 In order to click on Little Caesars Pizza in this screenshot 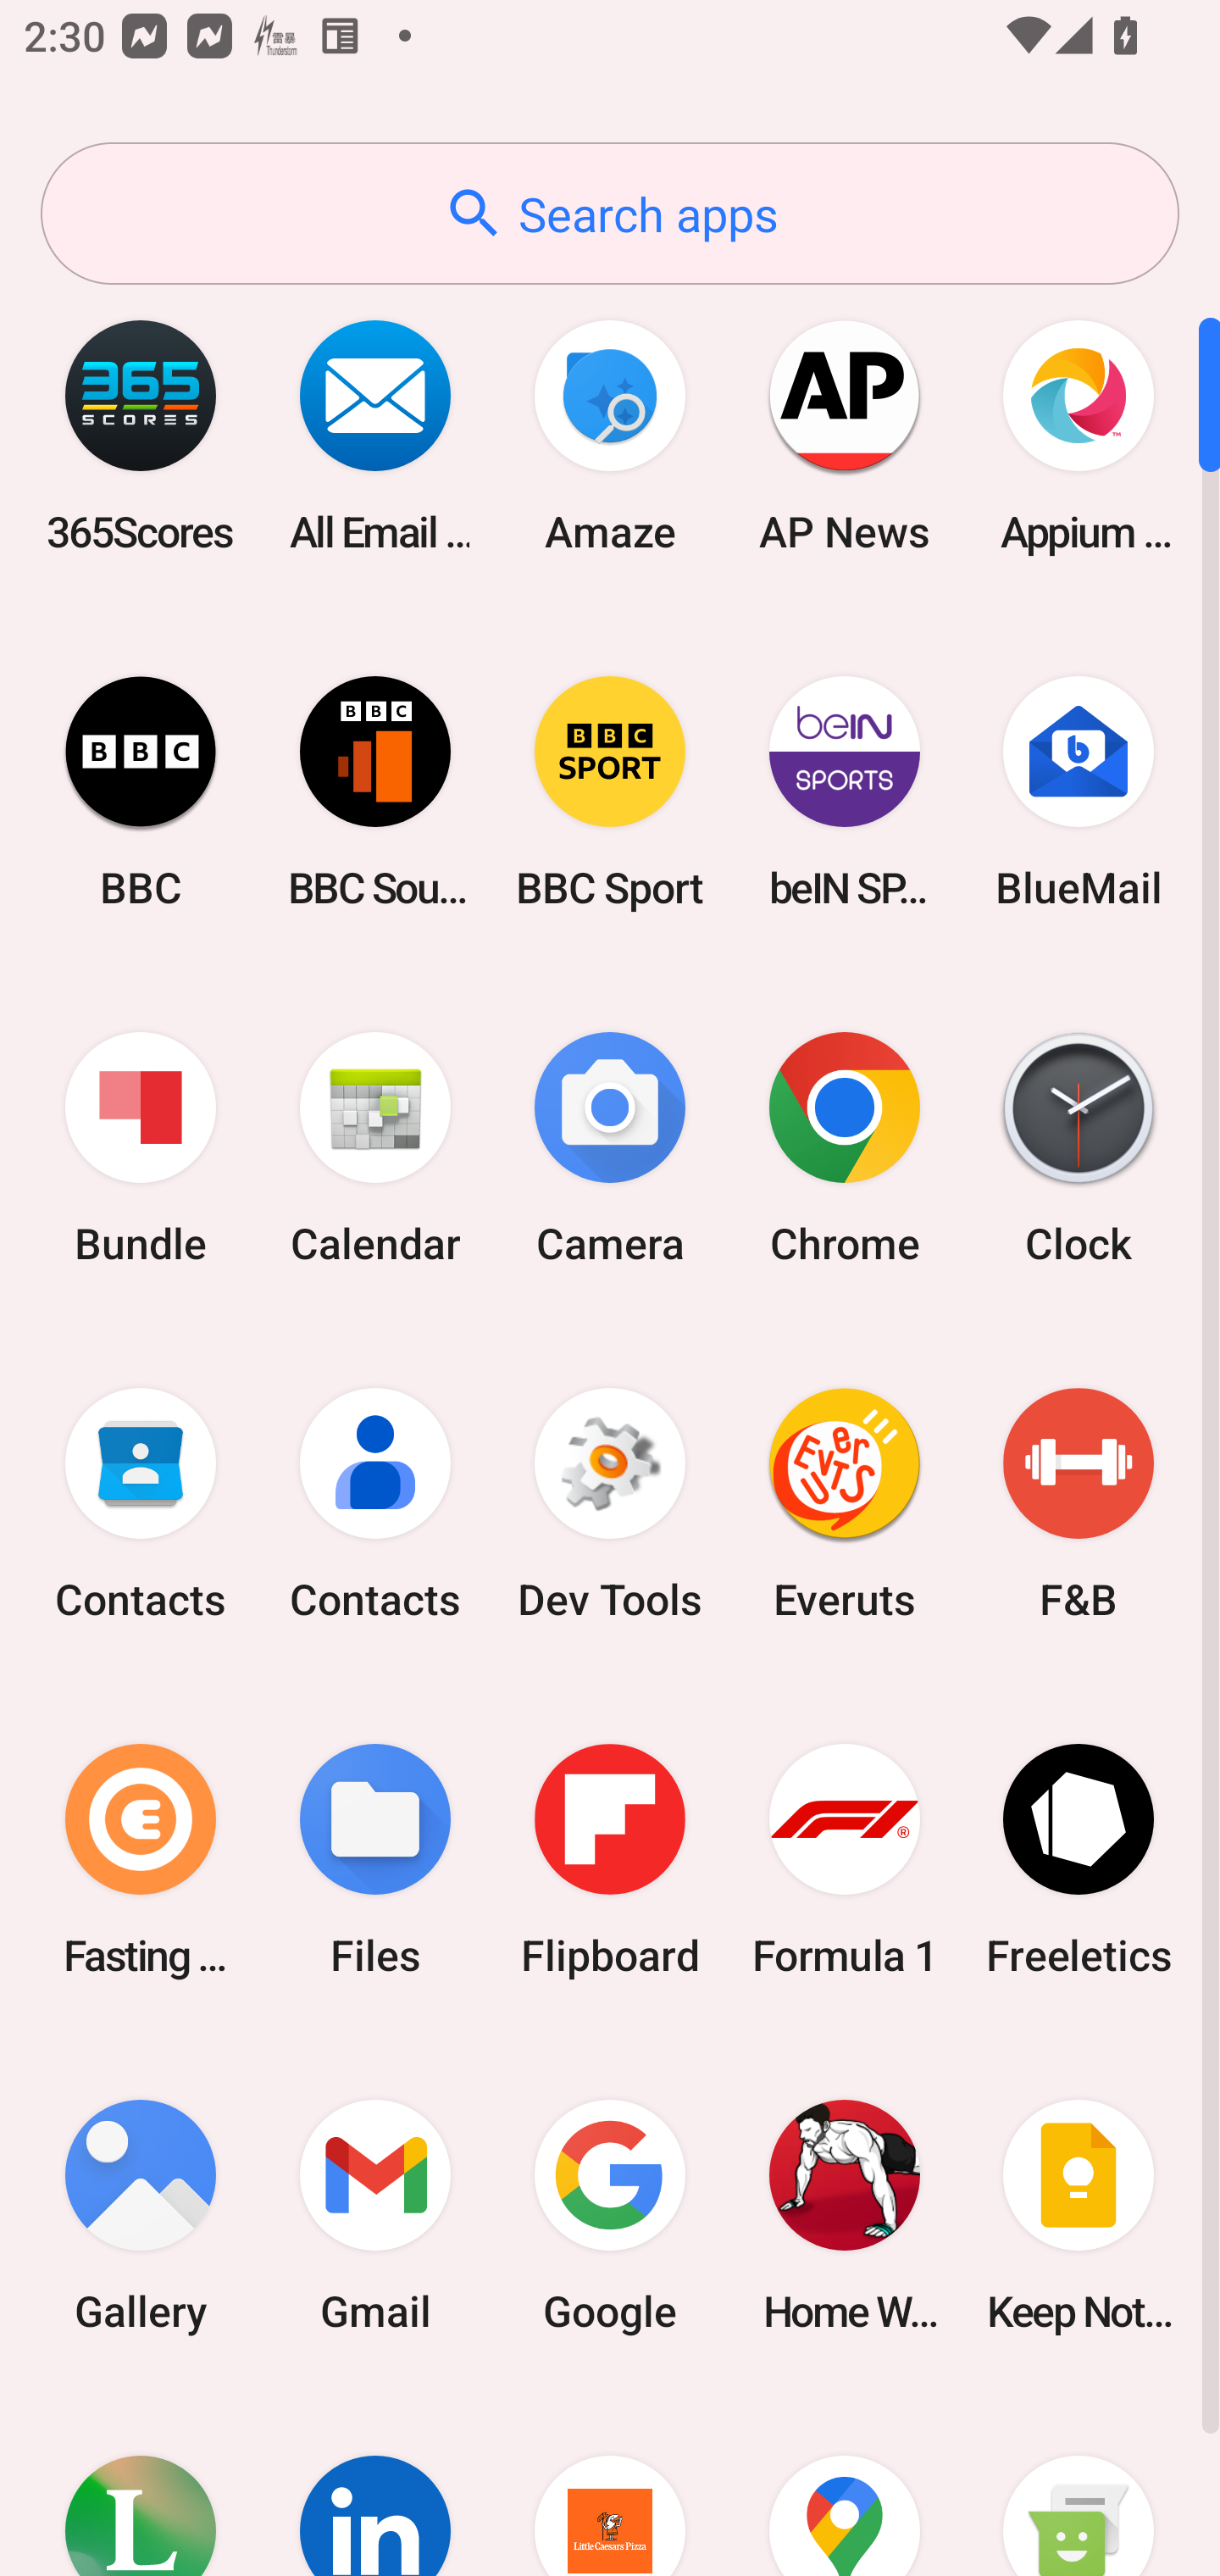, I will do `click(610, 2484)`.